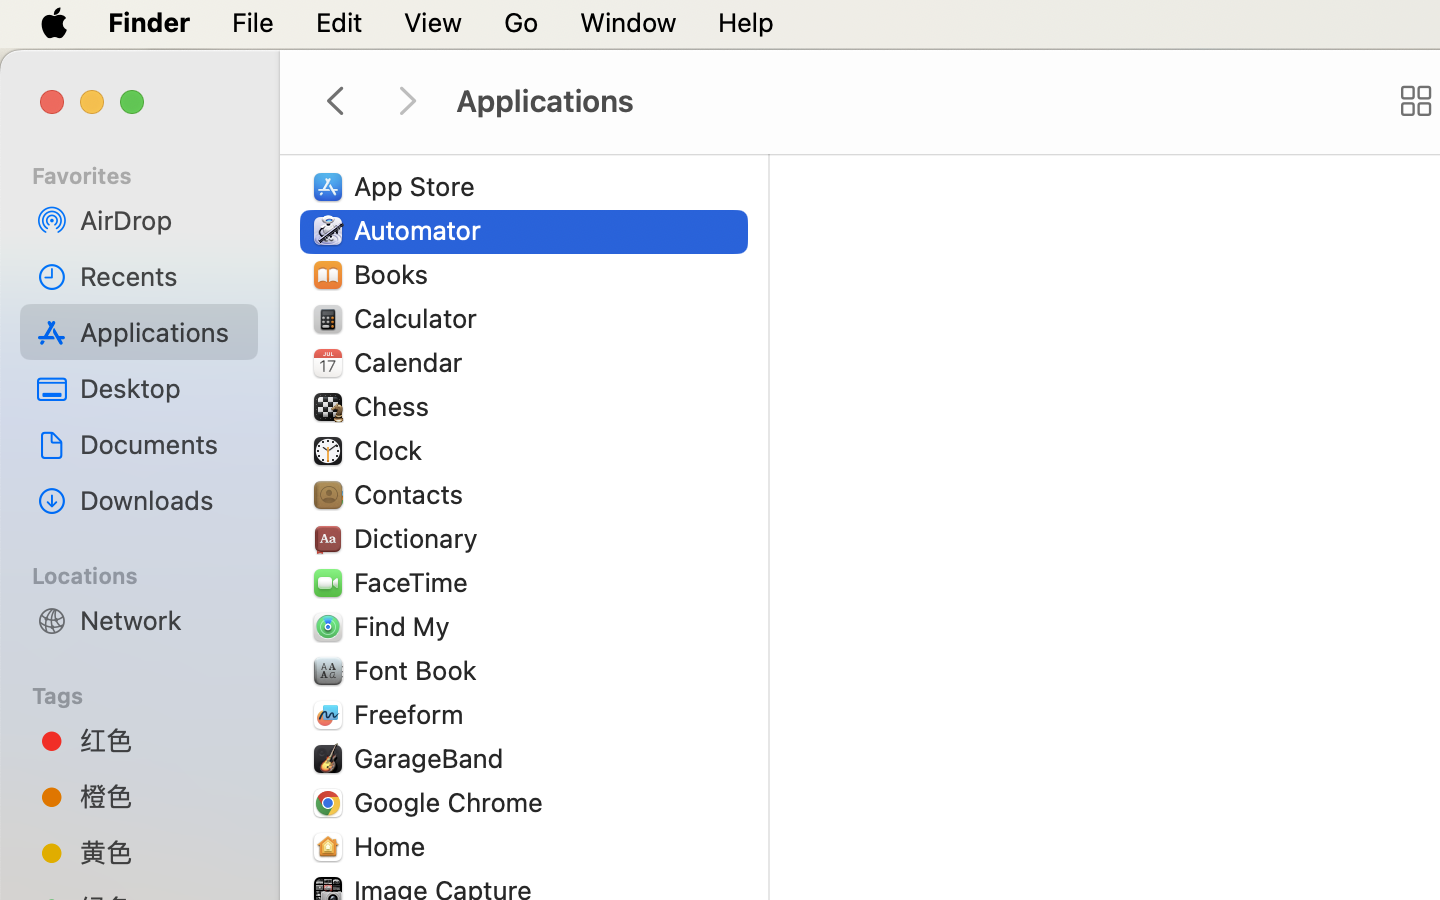  What do you see at coordinates (416, 582) in the screenshot?
I see `FaceTime` at bounding box center [416, 582].